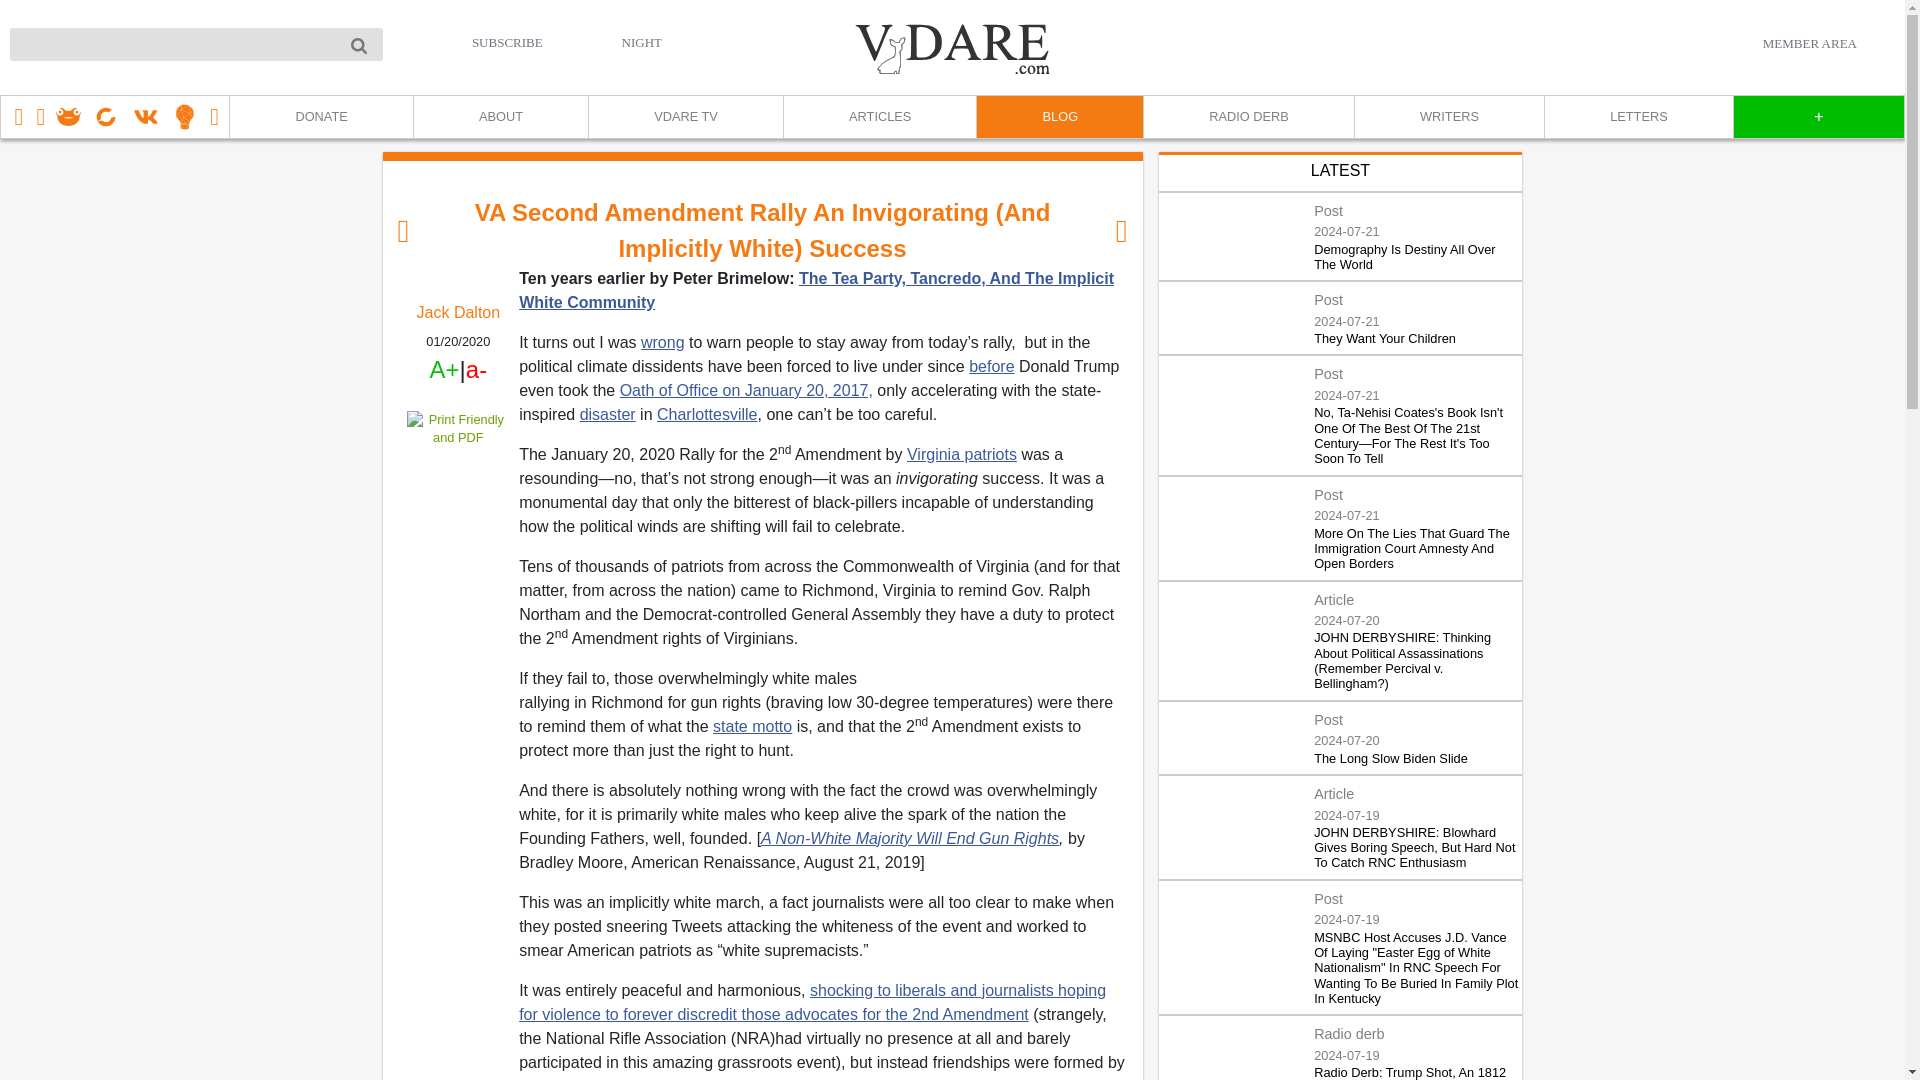 The height and width of the screenshot is (1080, 1920). Describe the element at coordinates (500, 117) in the screenshot. I see `ABOUT` at that location.